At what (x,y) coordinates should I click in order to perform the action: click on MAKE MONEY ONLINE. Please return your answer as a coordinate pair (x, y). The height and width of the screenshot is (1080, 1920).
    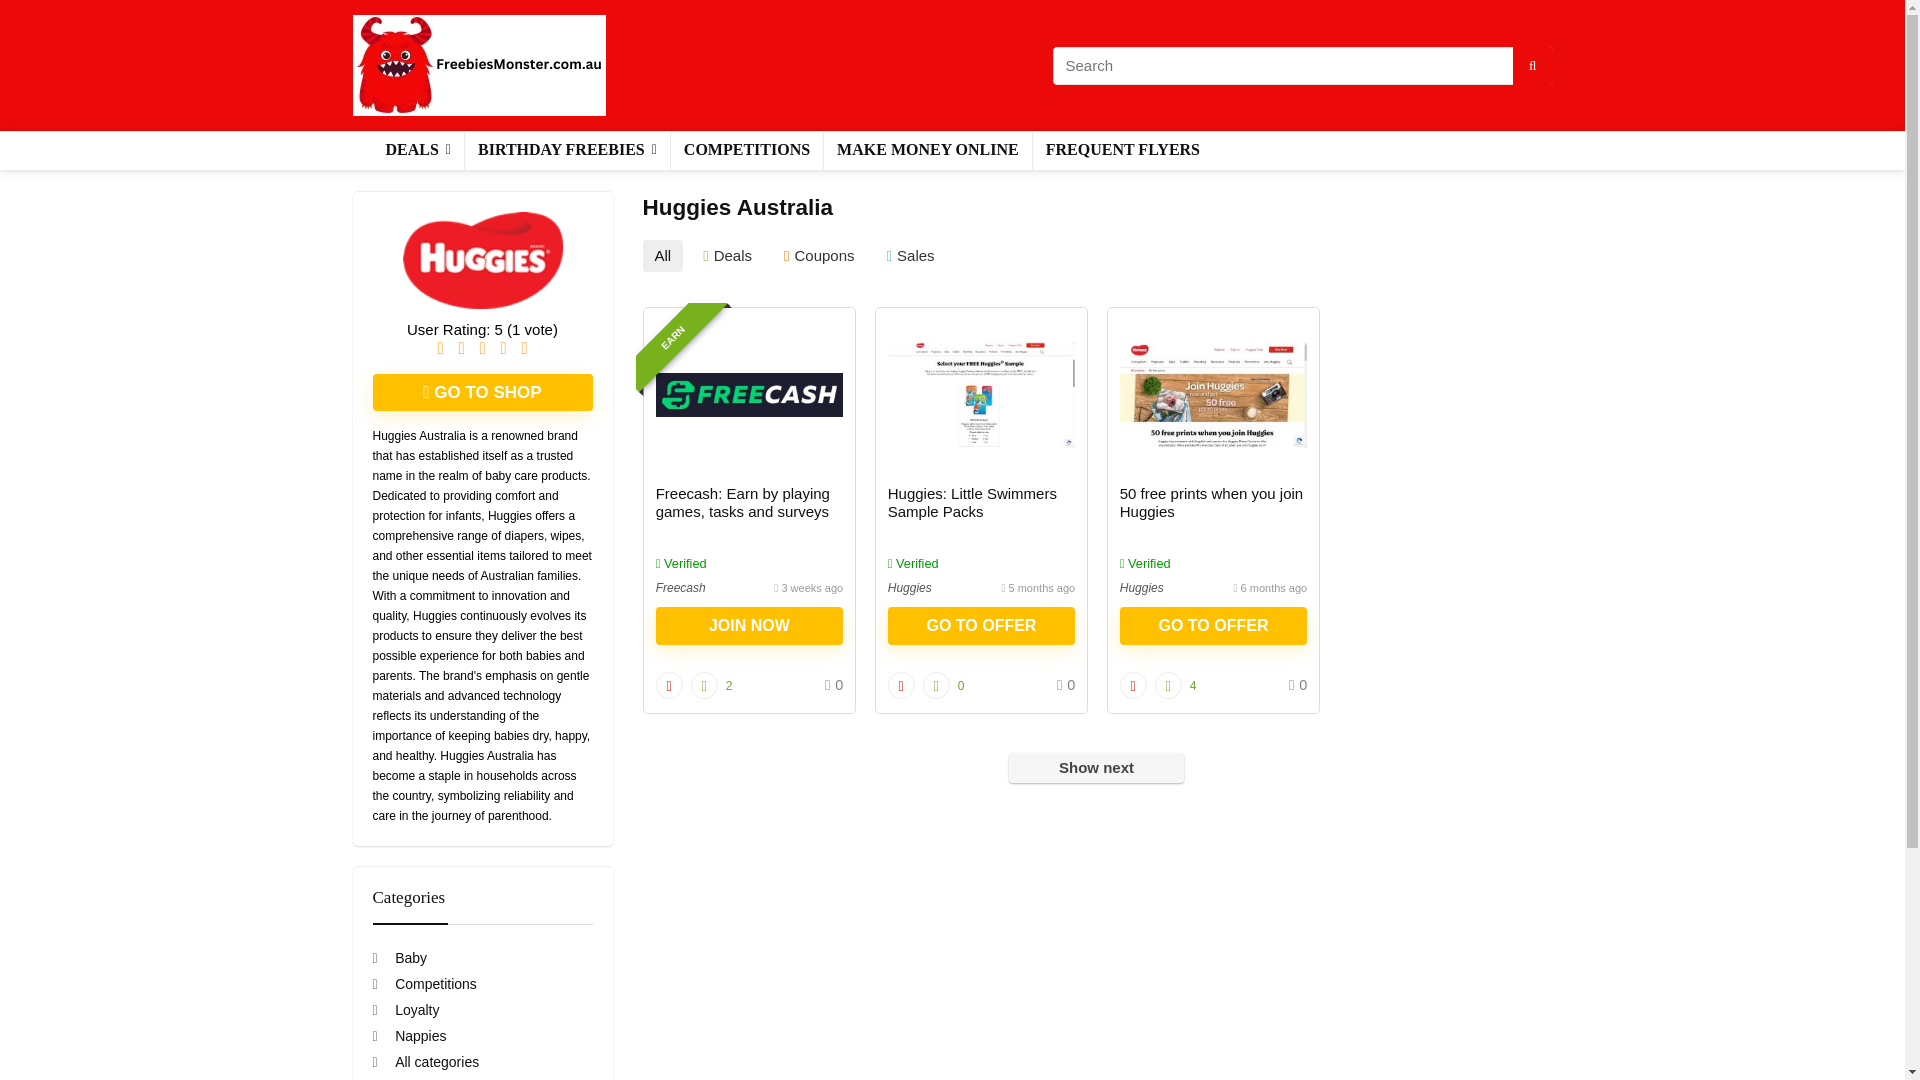
    Looking at the image, I should click on (928, 150).